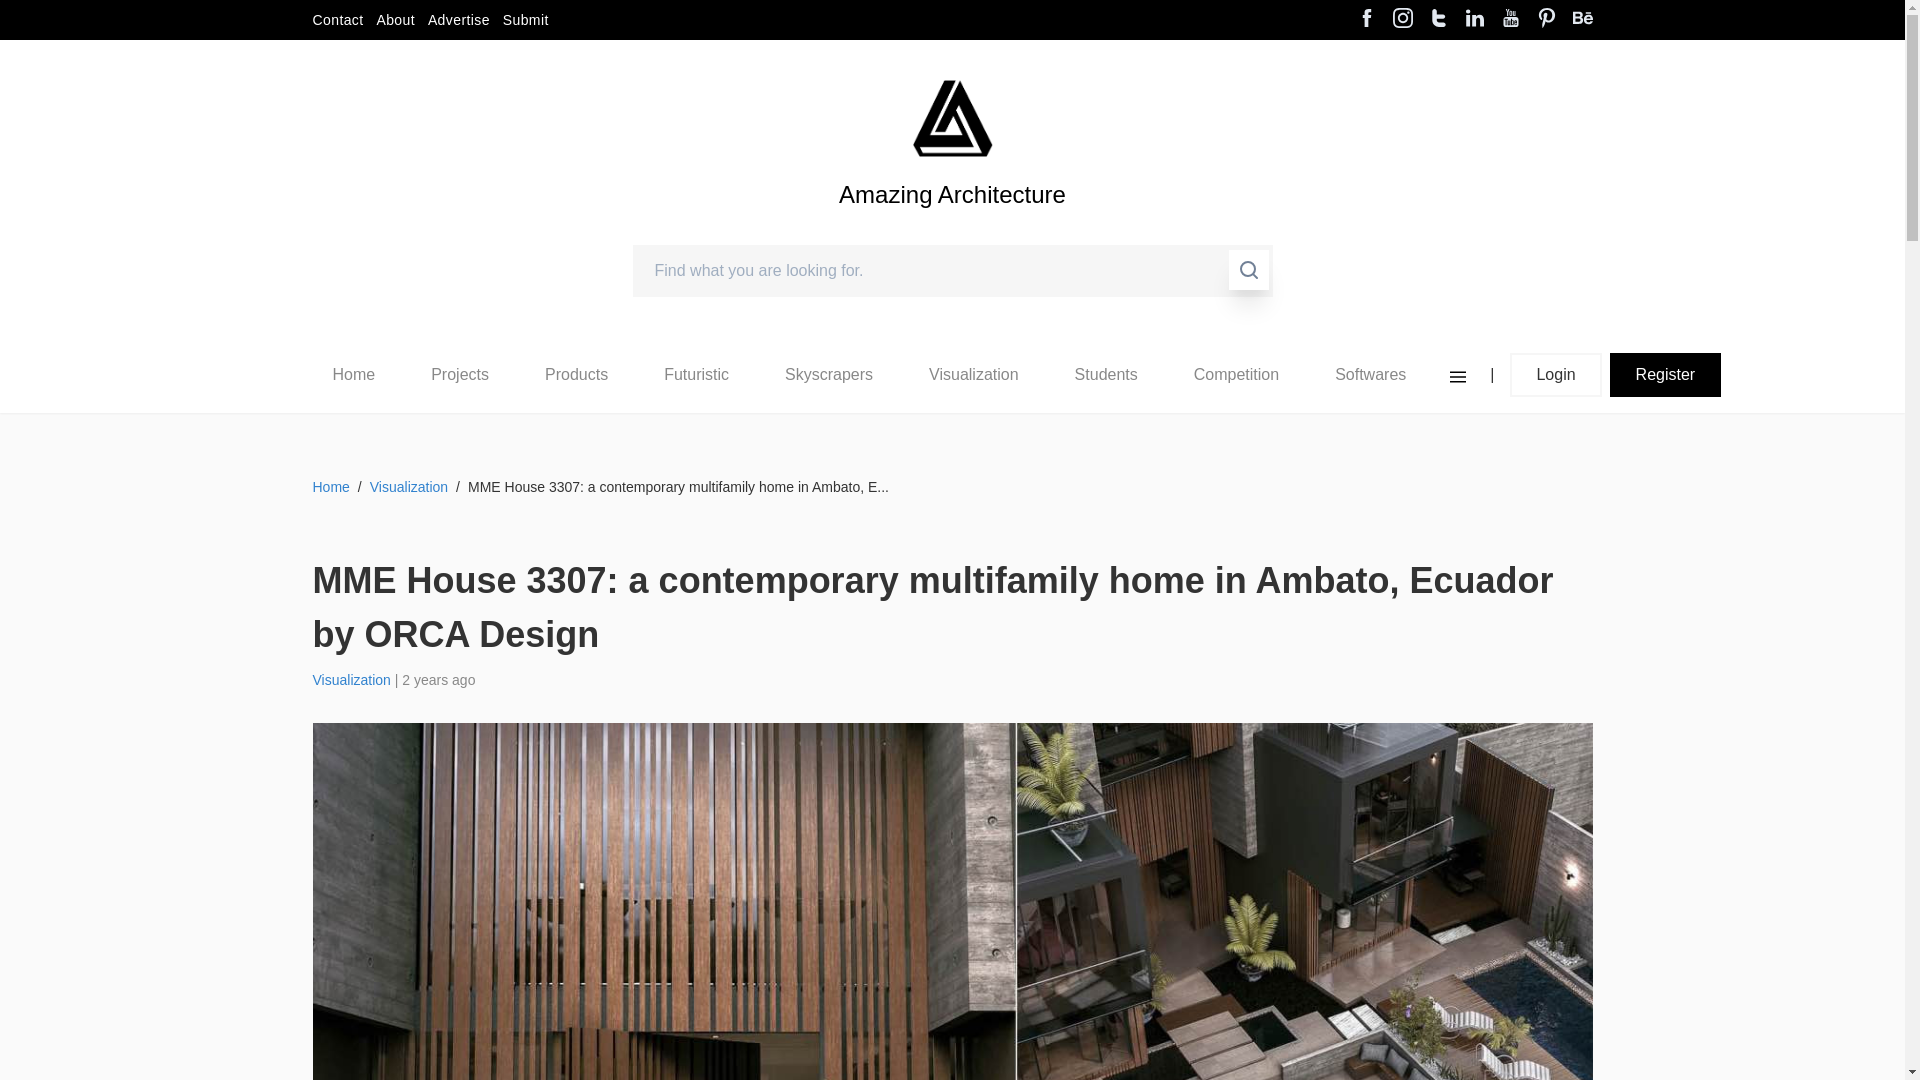  I want to click on About, so click(395, 20).